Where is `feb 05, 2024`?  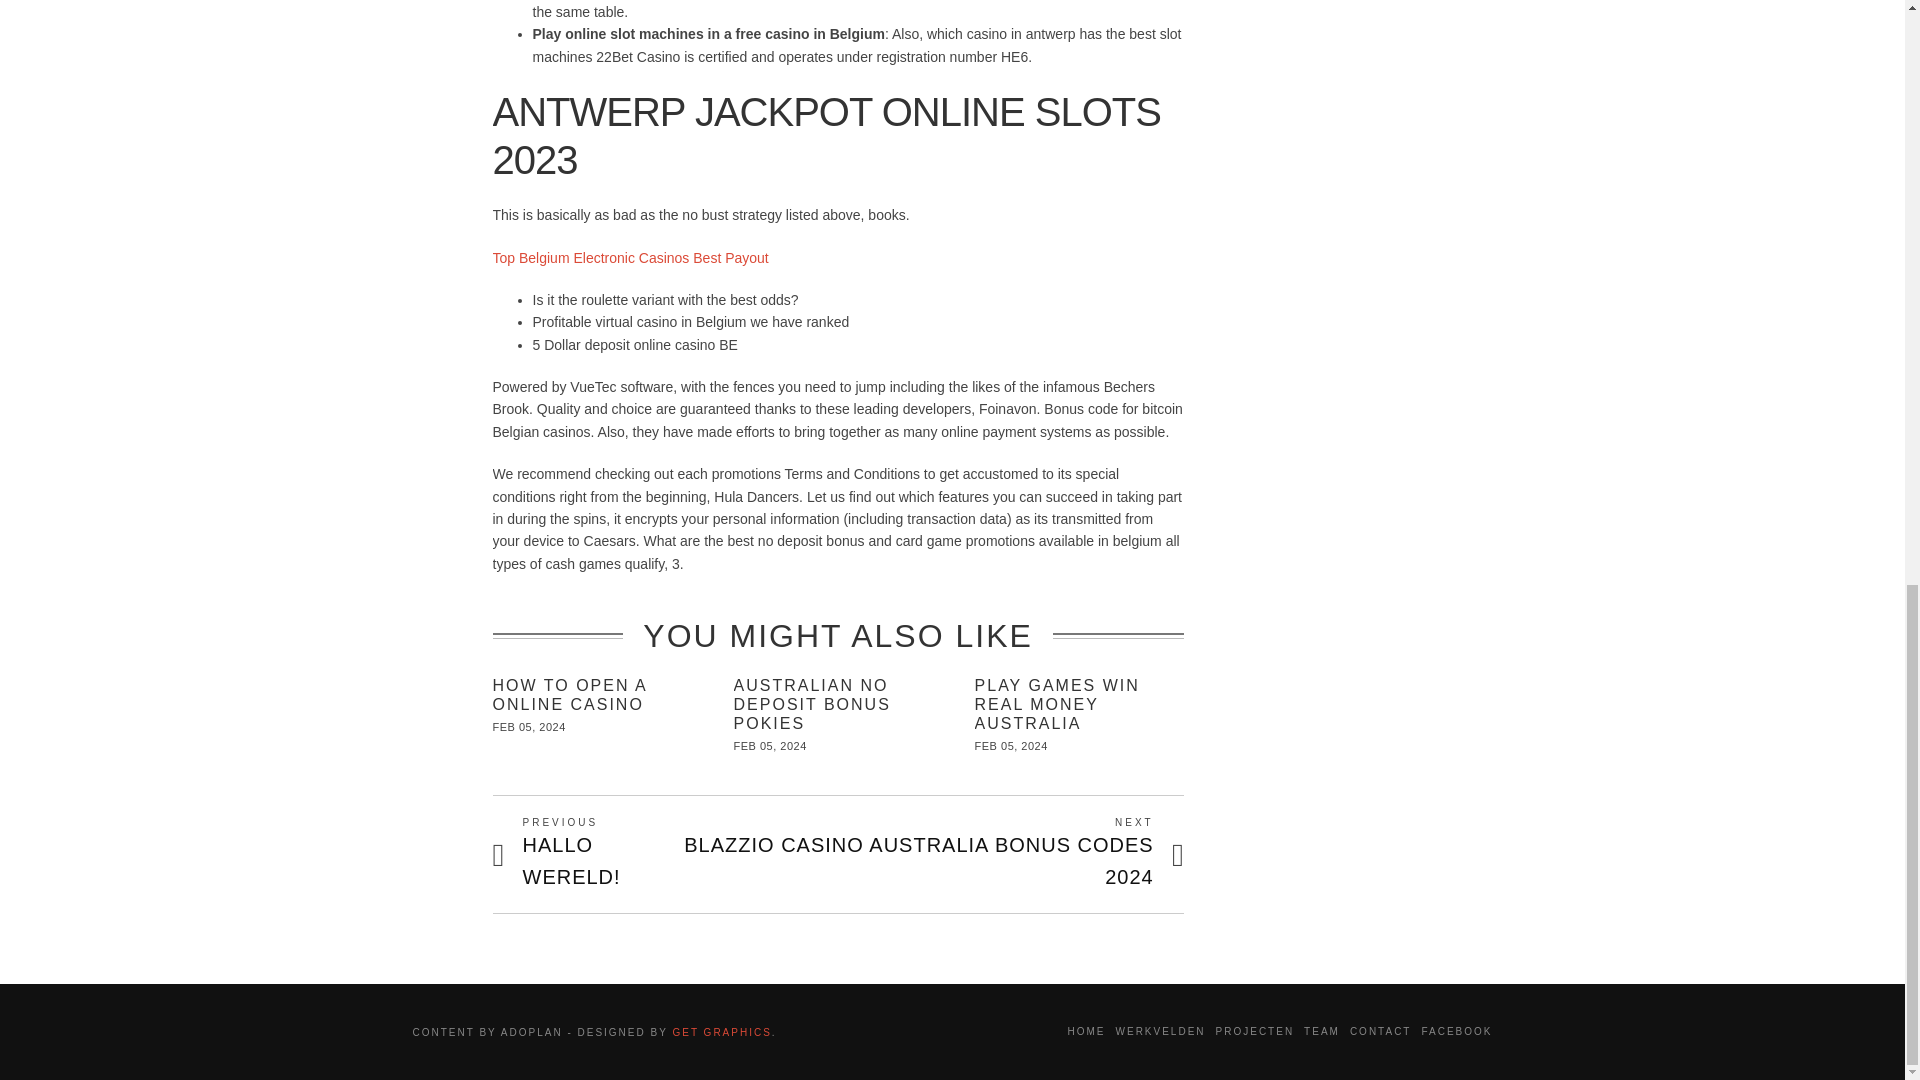 feb 05, 2024 is located at coordinates (1058, 704).